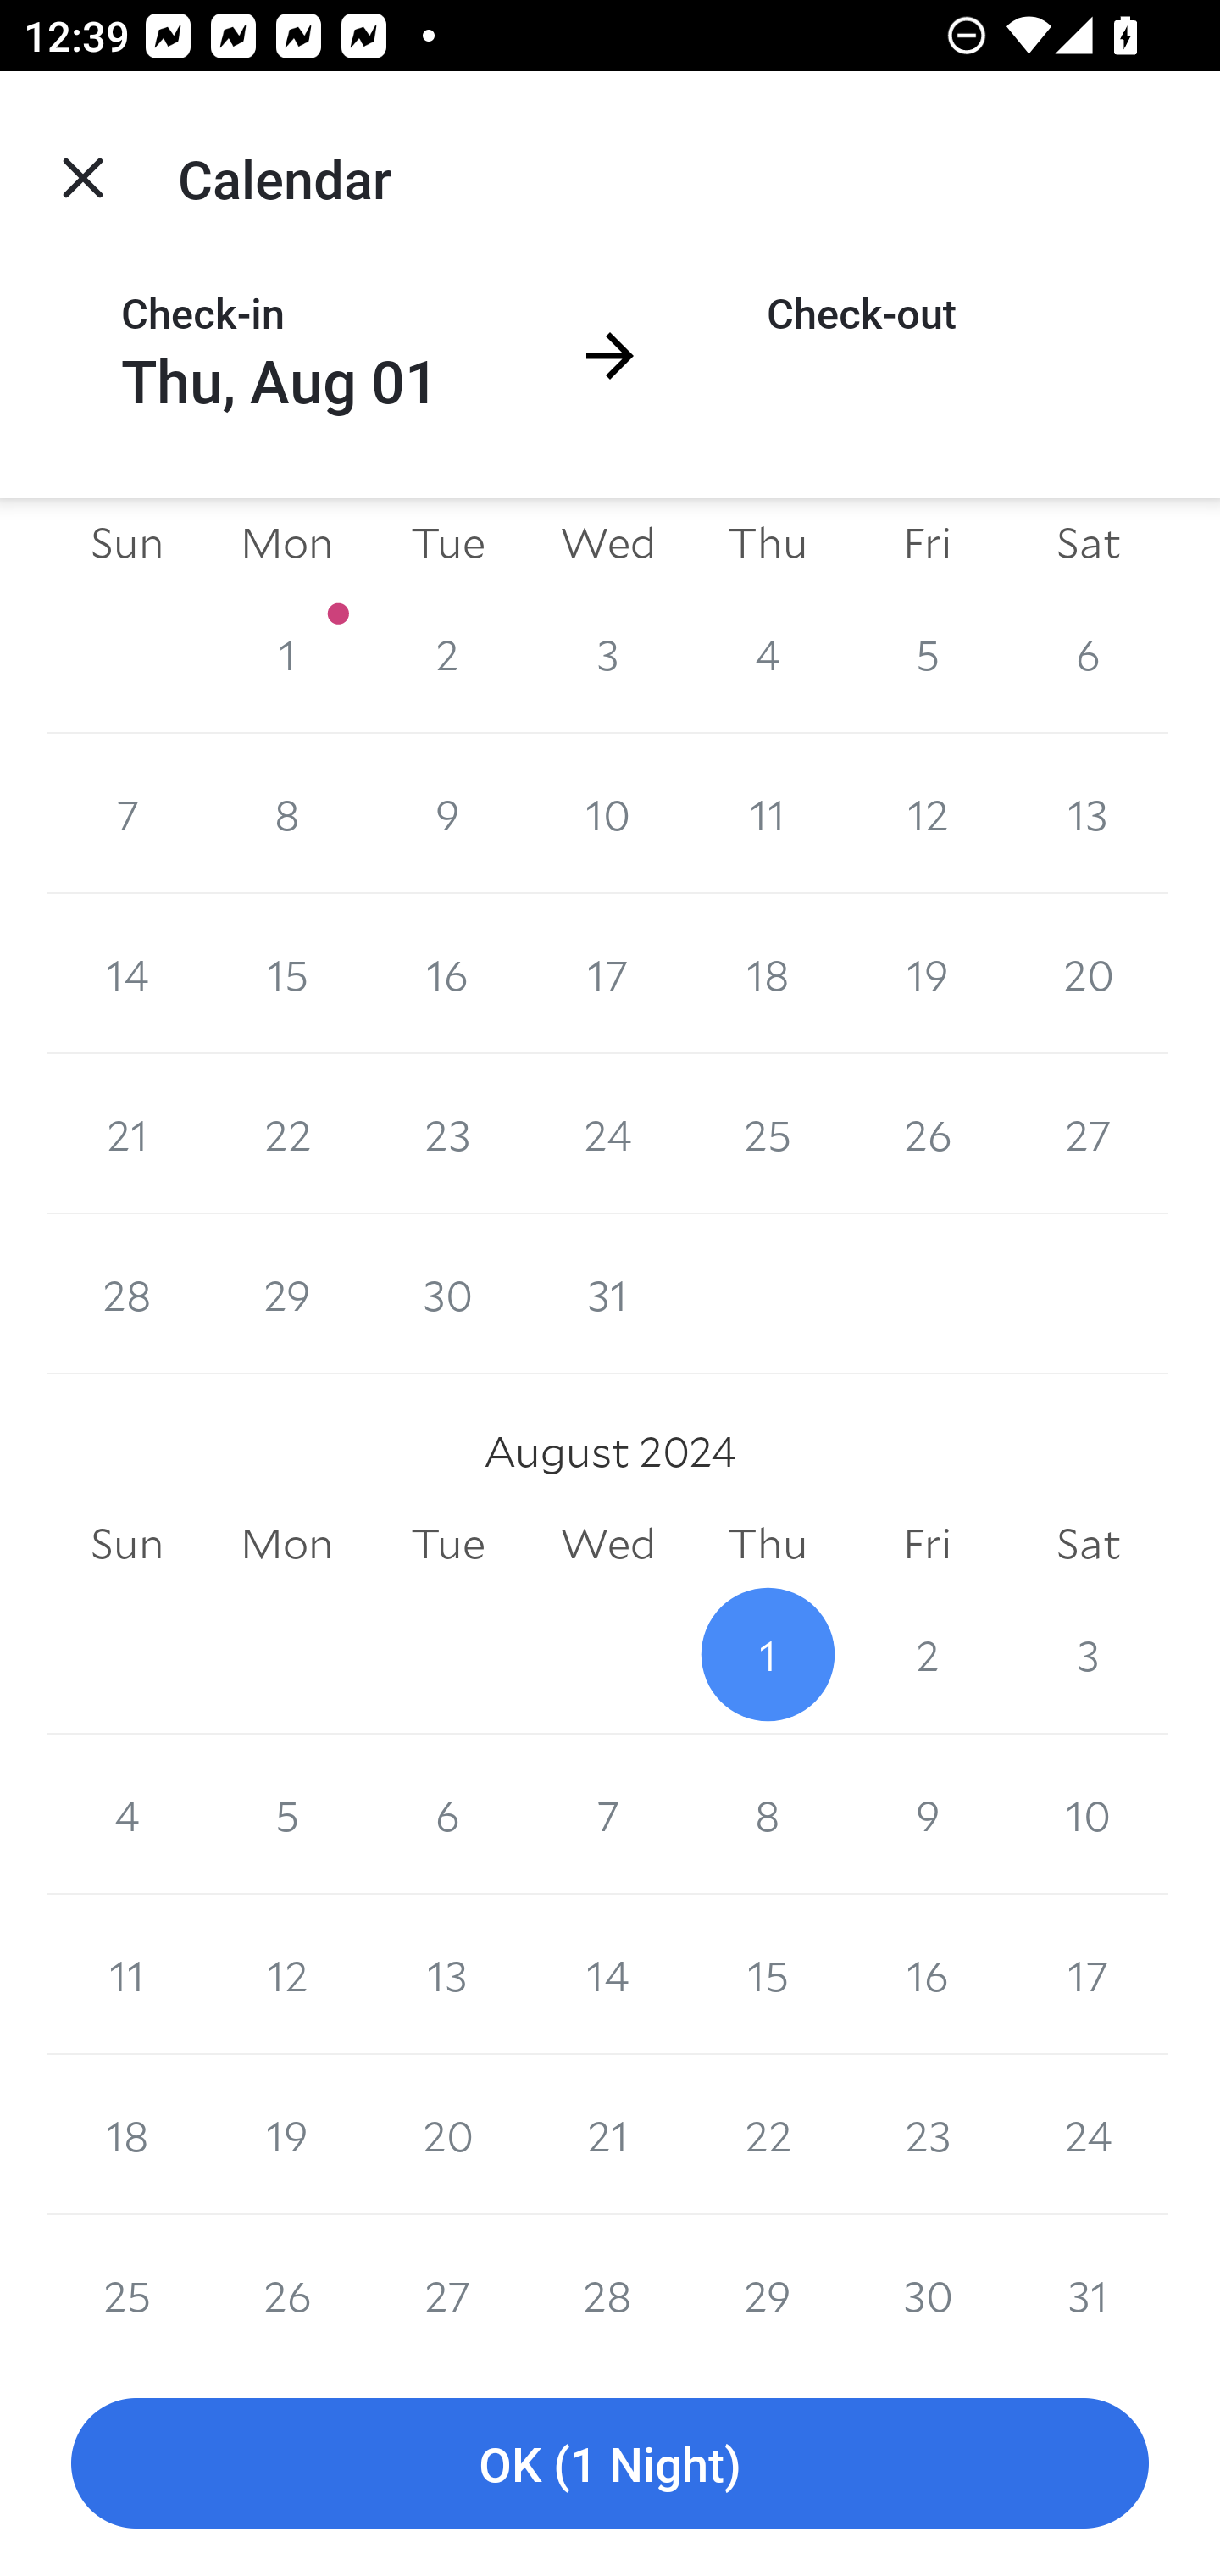 This screenshot has height=2576, width=1220. I want to click on 27 27 July 2024, so click(1088, 1133).